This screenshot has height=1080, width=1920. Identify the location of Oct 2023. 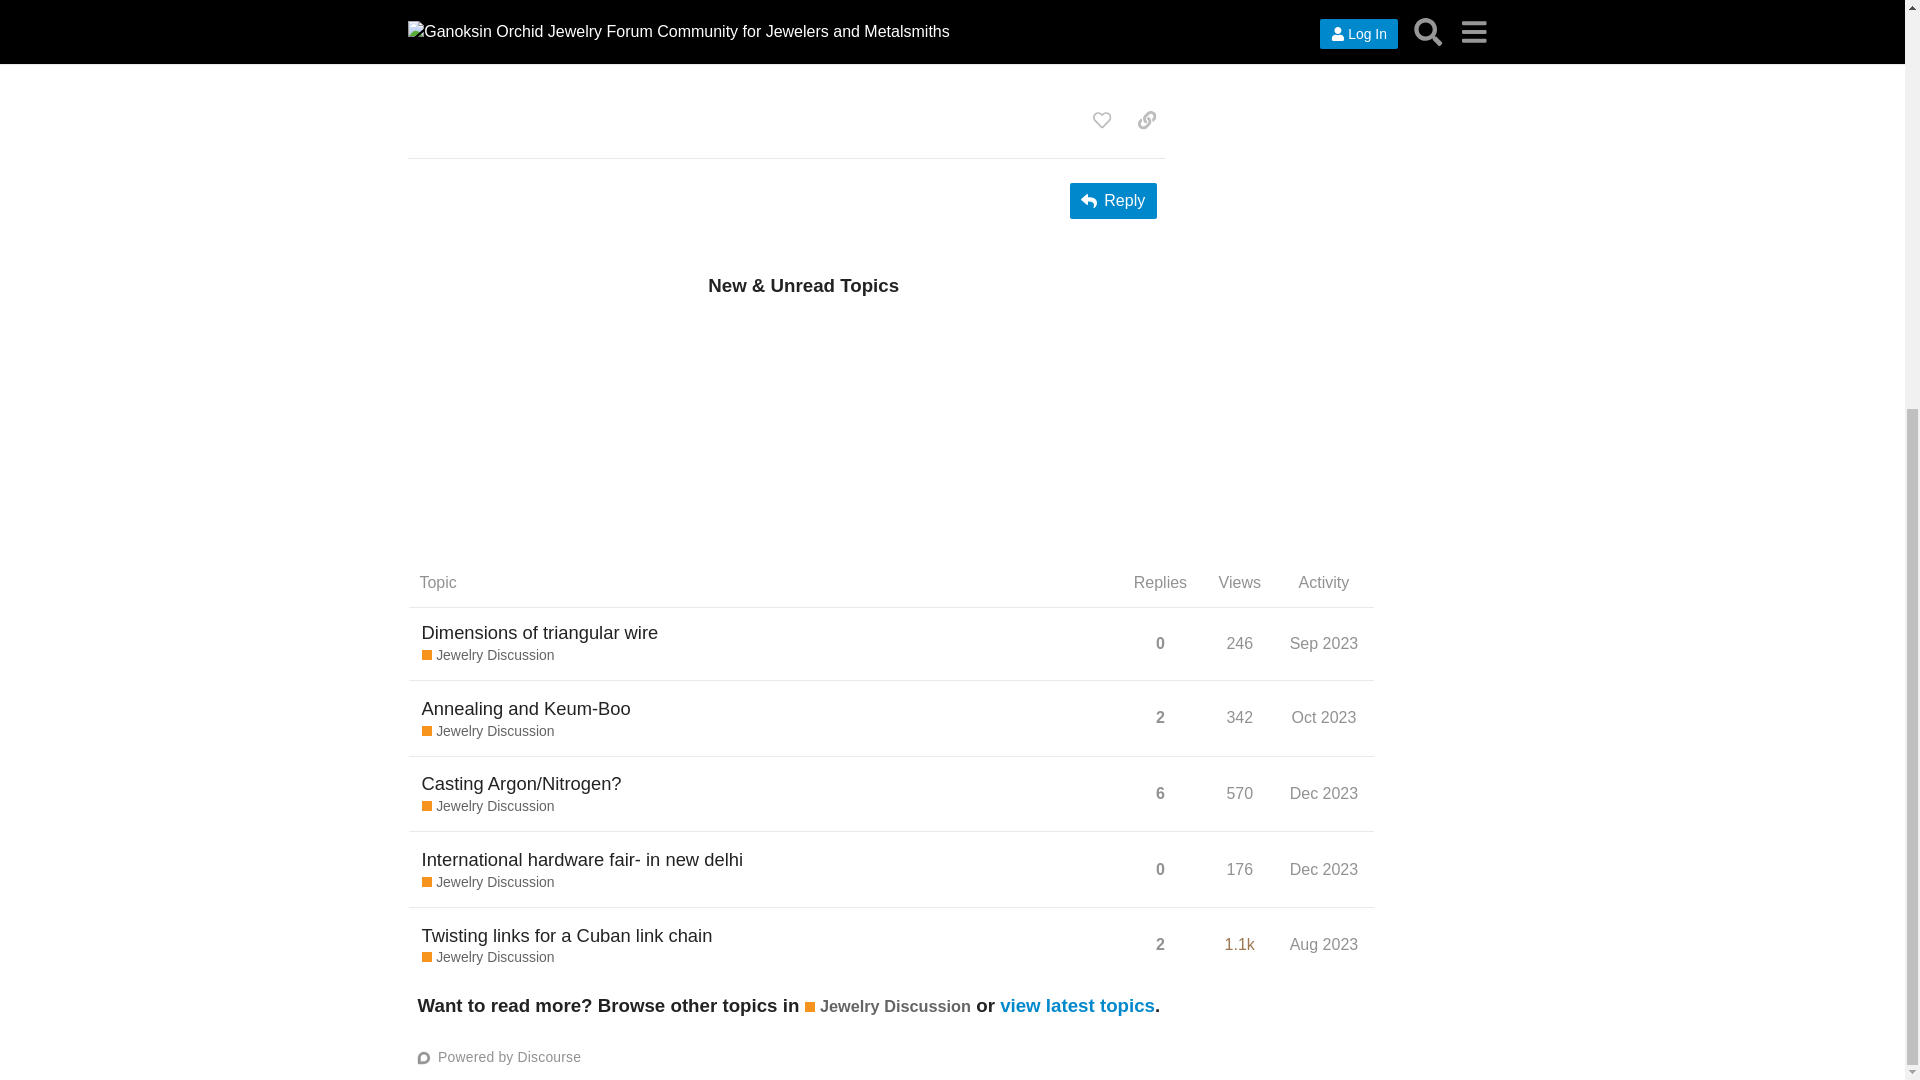
(1113, 200).